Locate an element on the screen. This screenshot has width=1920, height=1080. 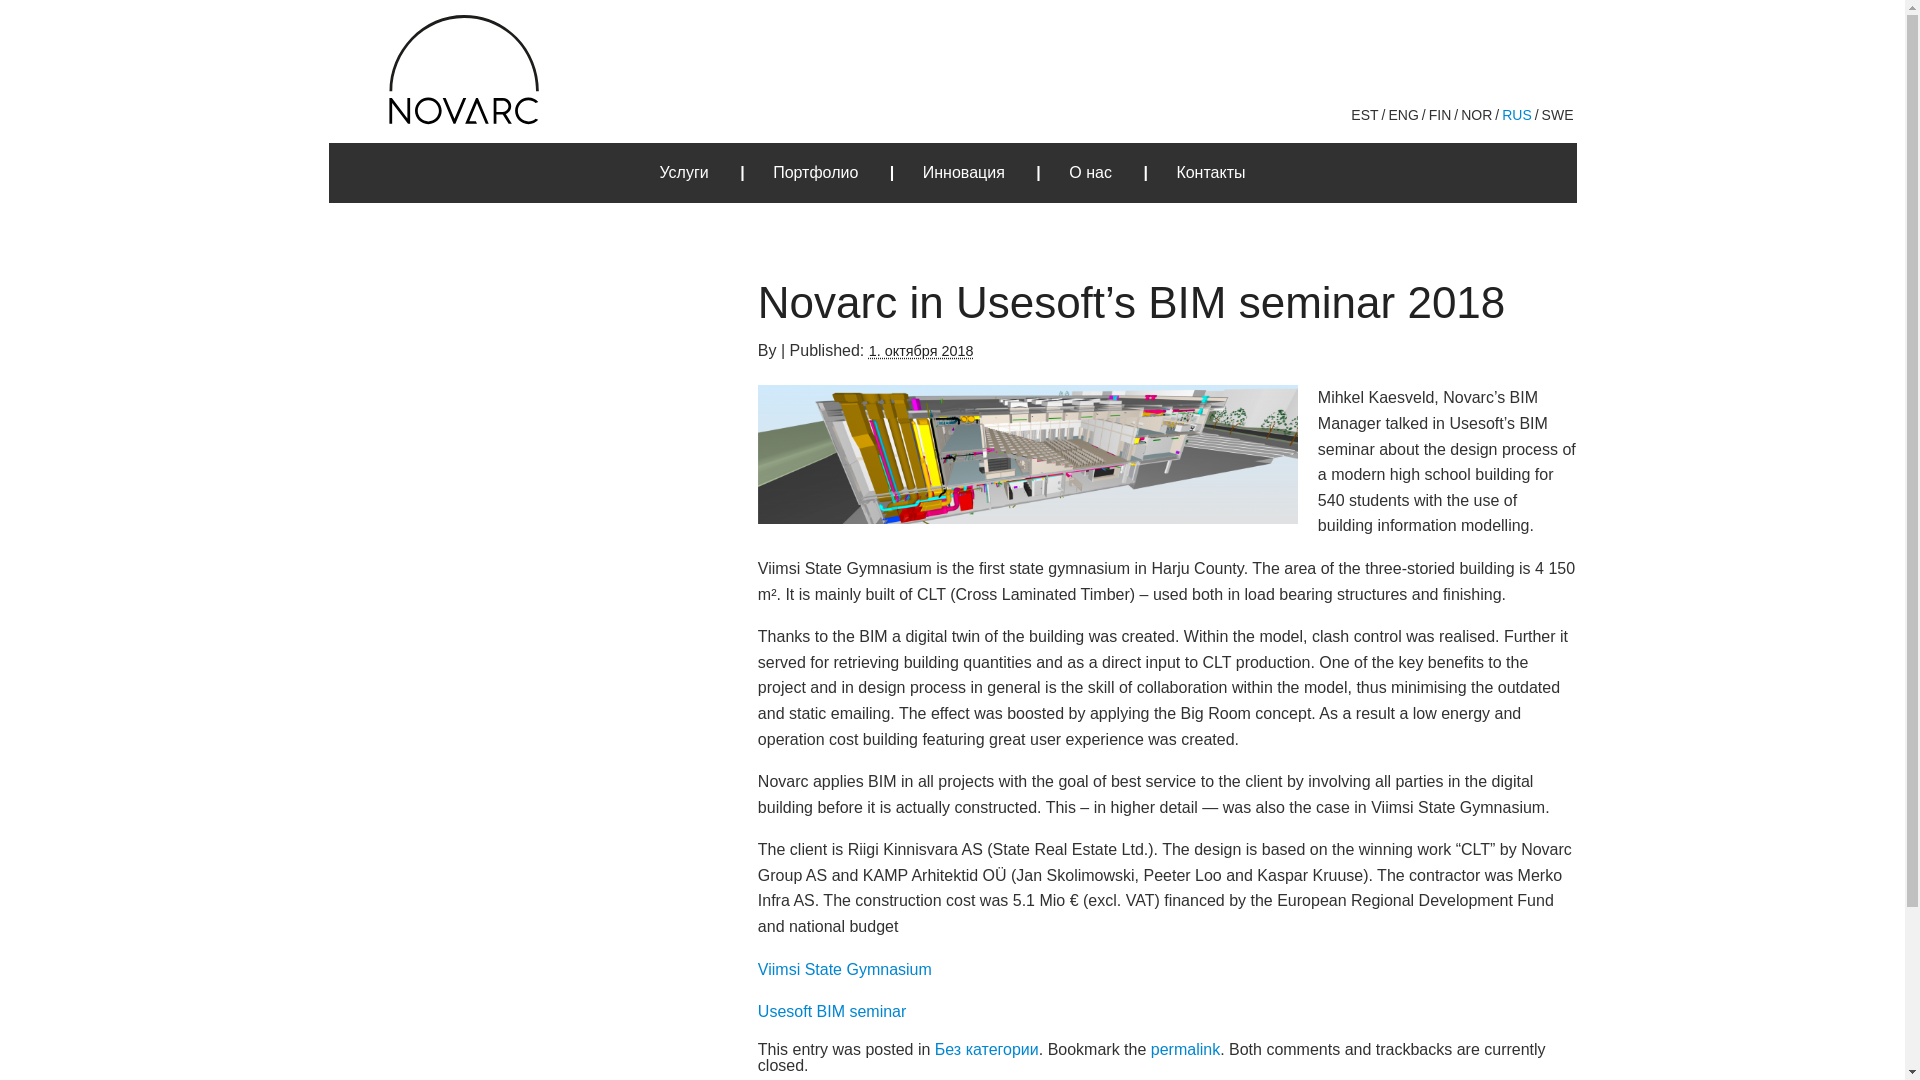
Usesoft BIM seminar is located at coordinates (832, 1011).